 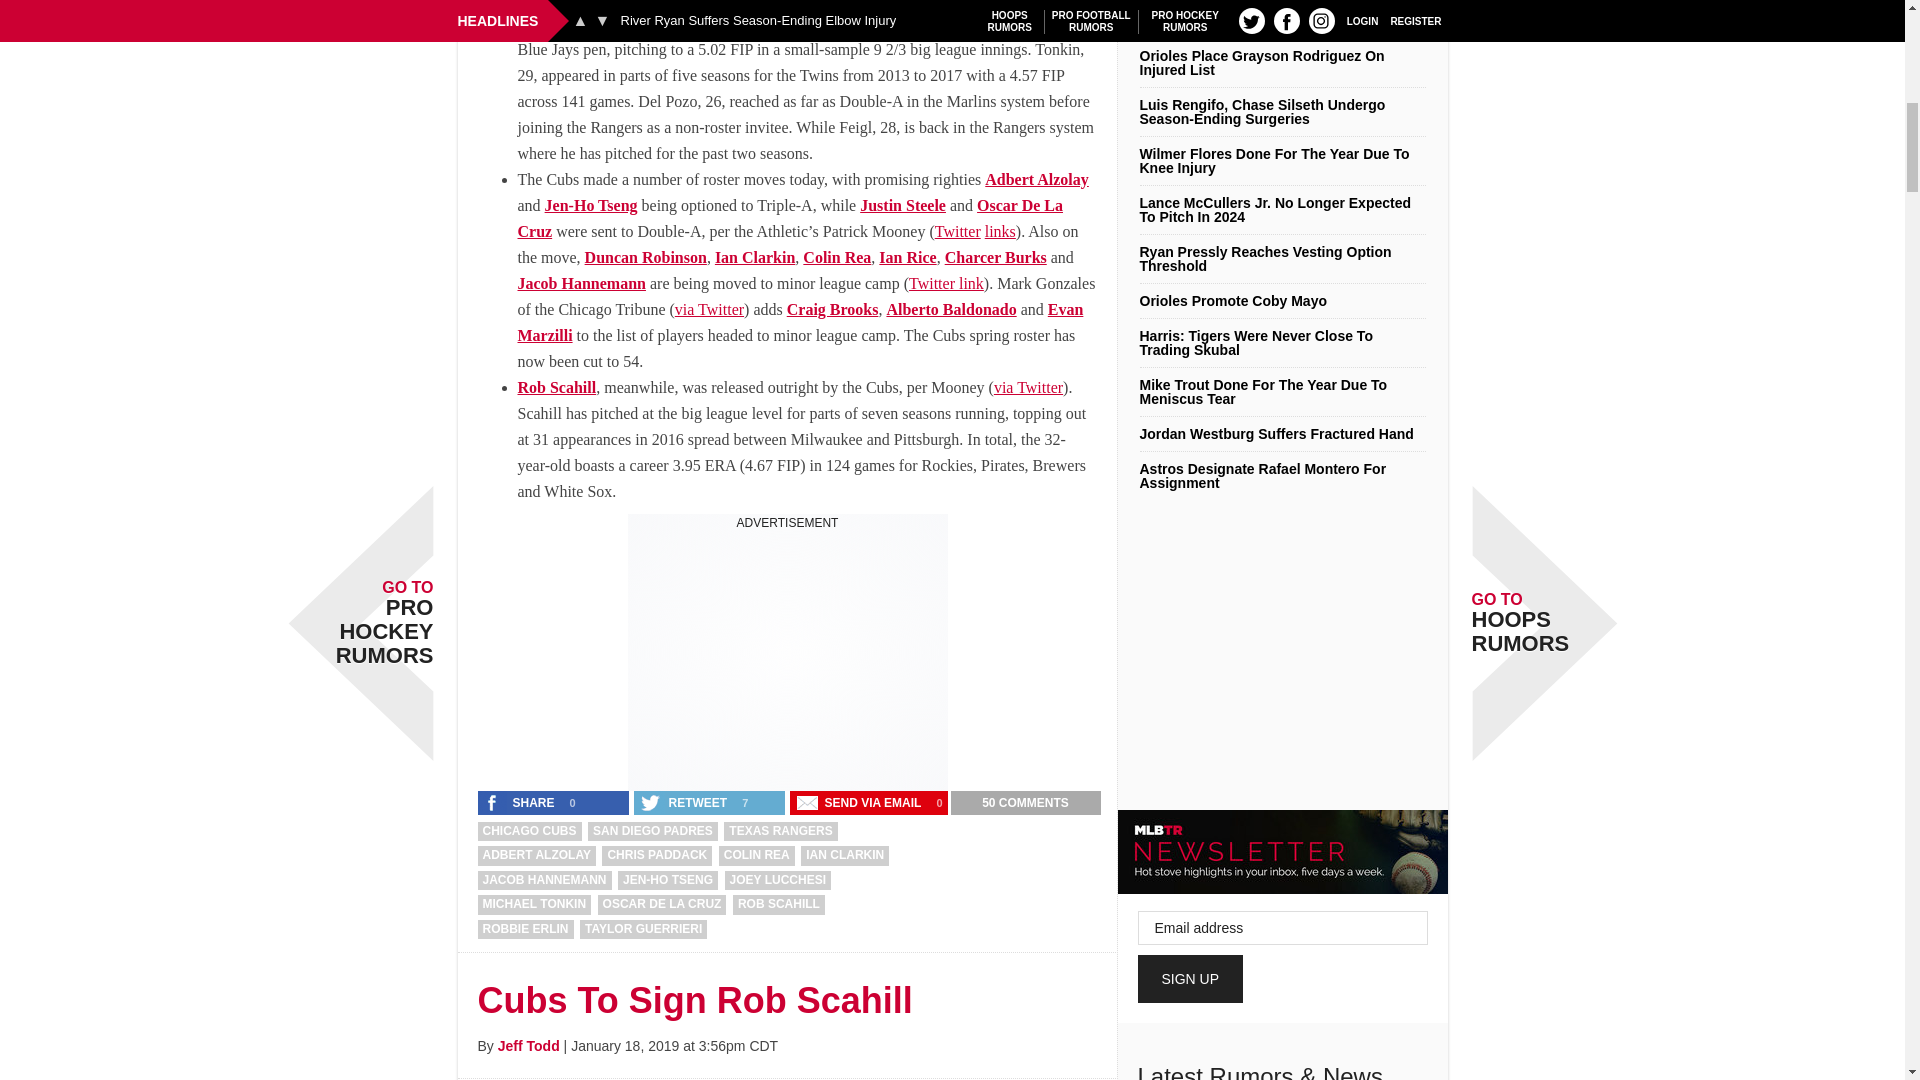 What do you see at coordinates (1191, 978) in the screenshot?
I see `Sign Up` at bounding box center [1191, 978].